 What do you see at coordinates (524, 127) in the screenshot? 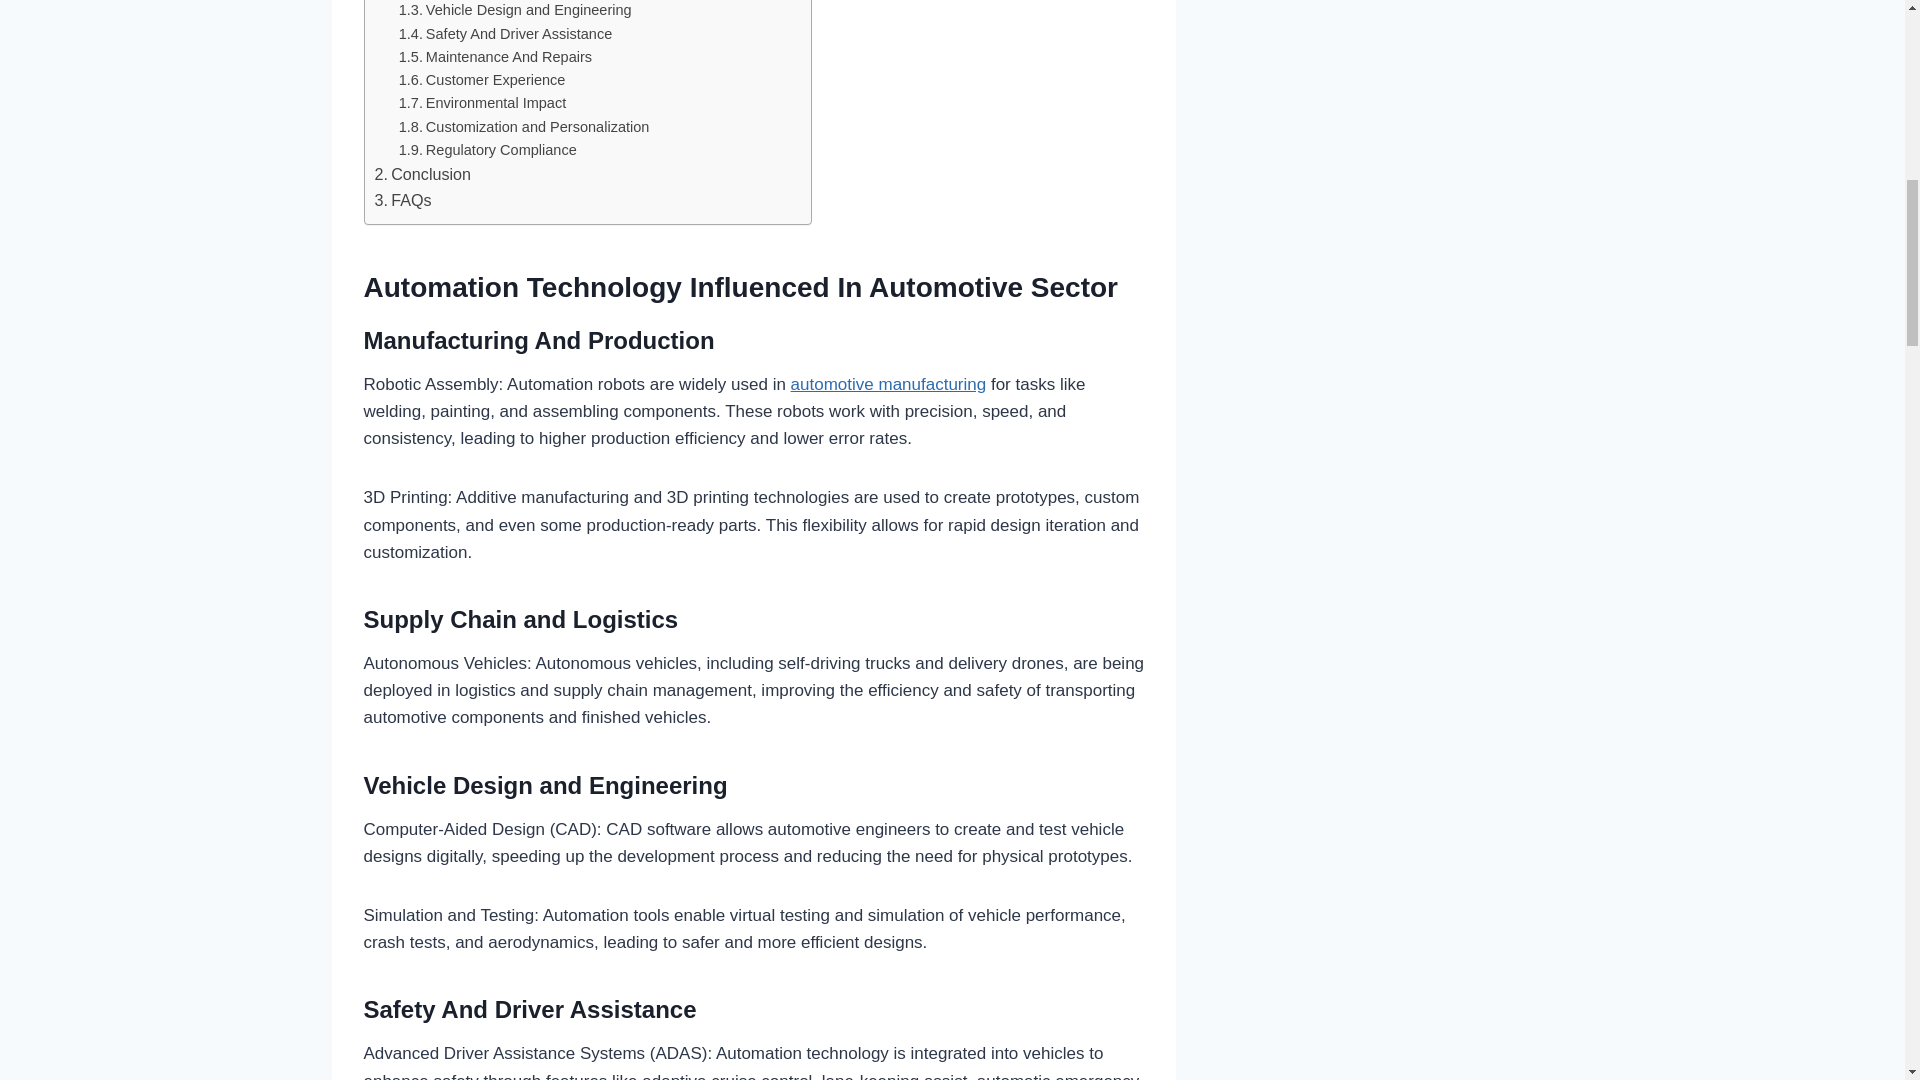
I see `Customization and Personalization` at bounding box center [524, 127].